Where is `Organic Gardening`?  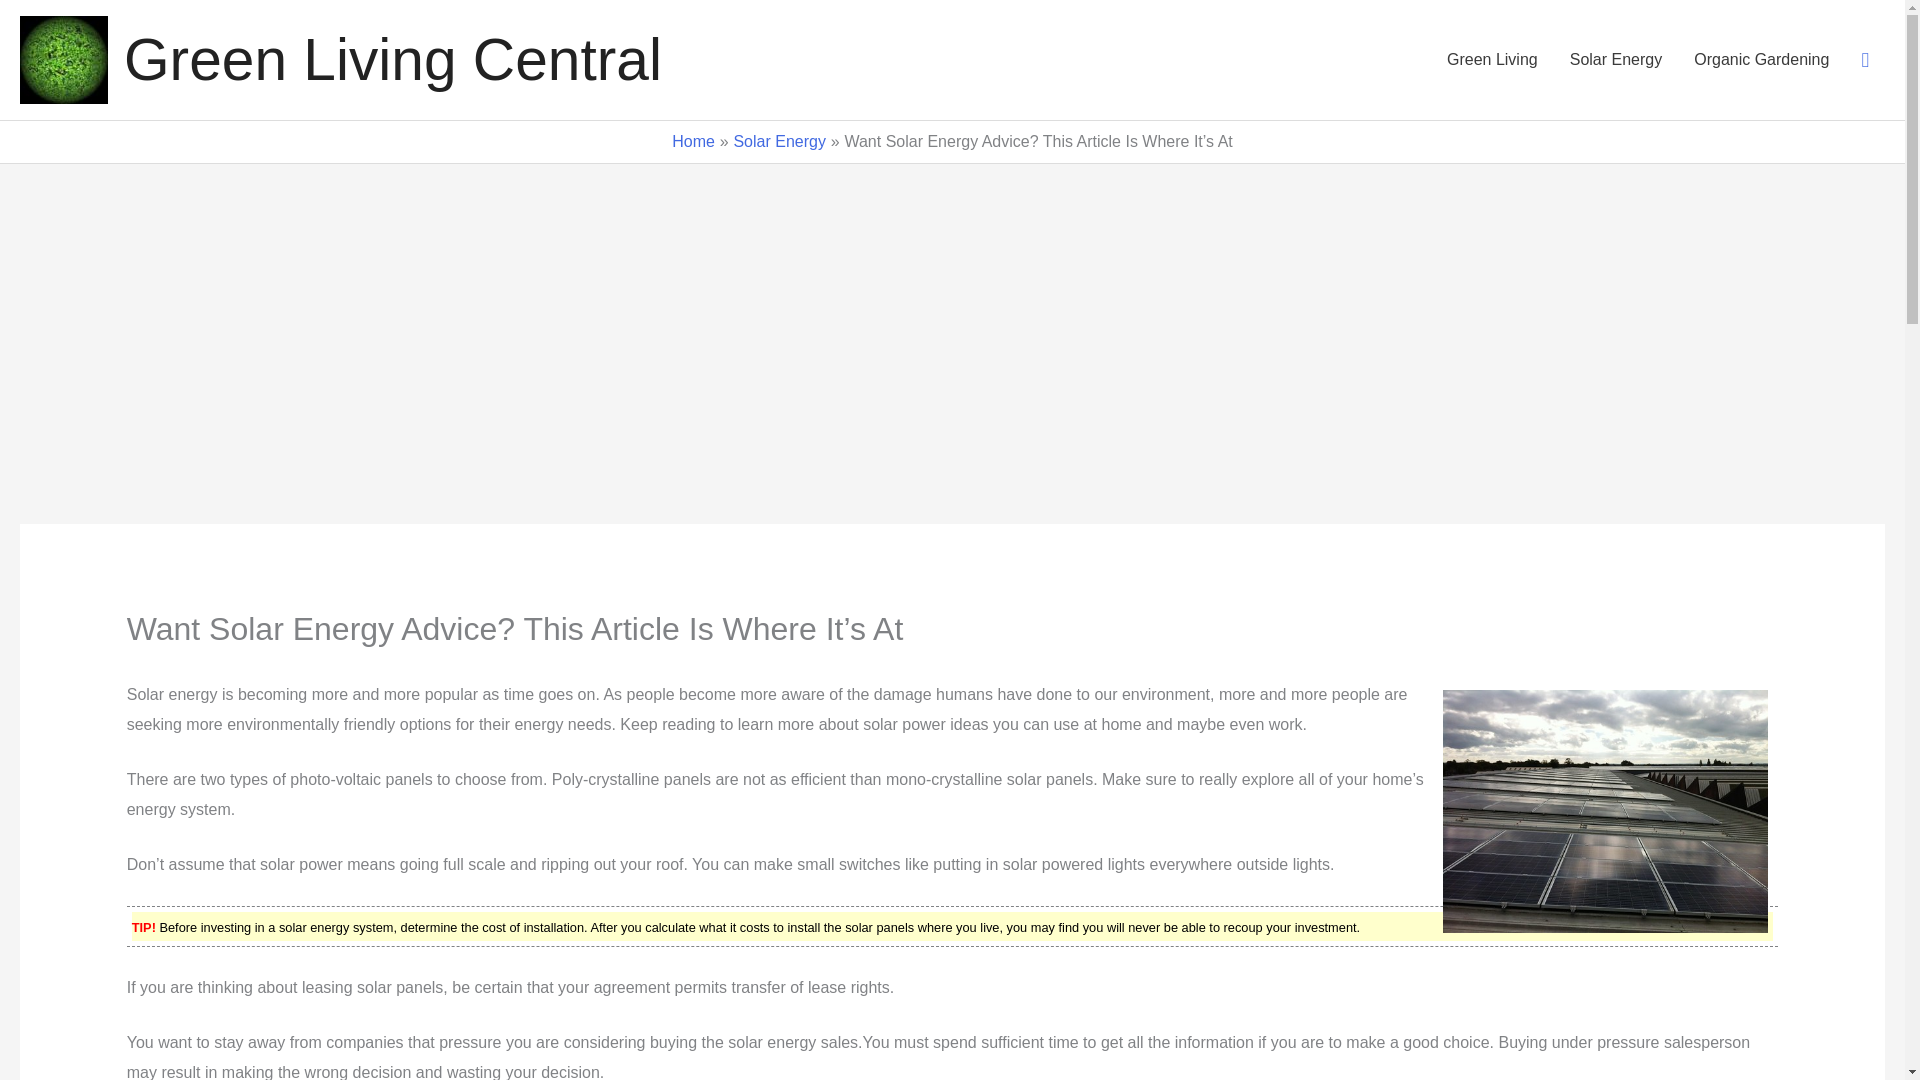
Organic Gardening is located at coordinates (1762, 60).